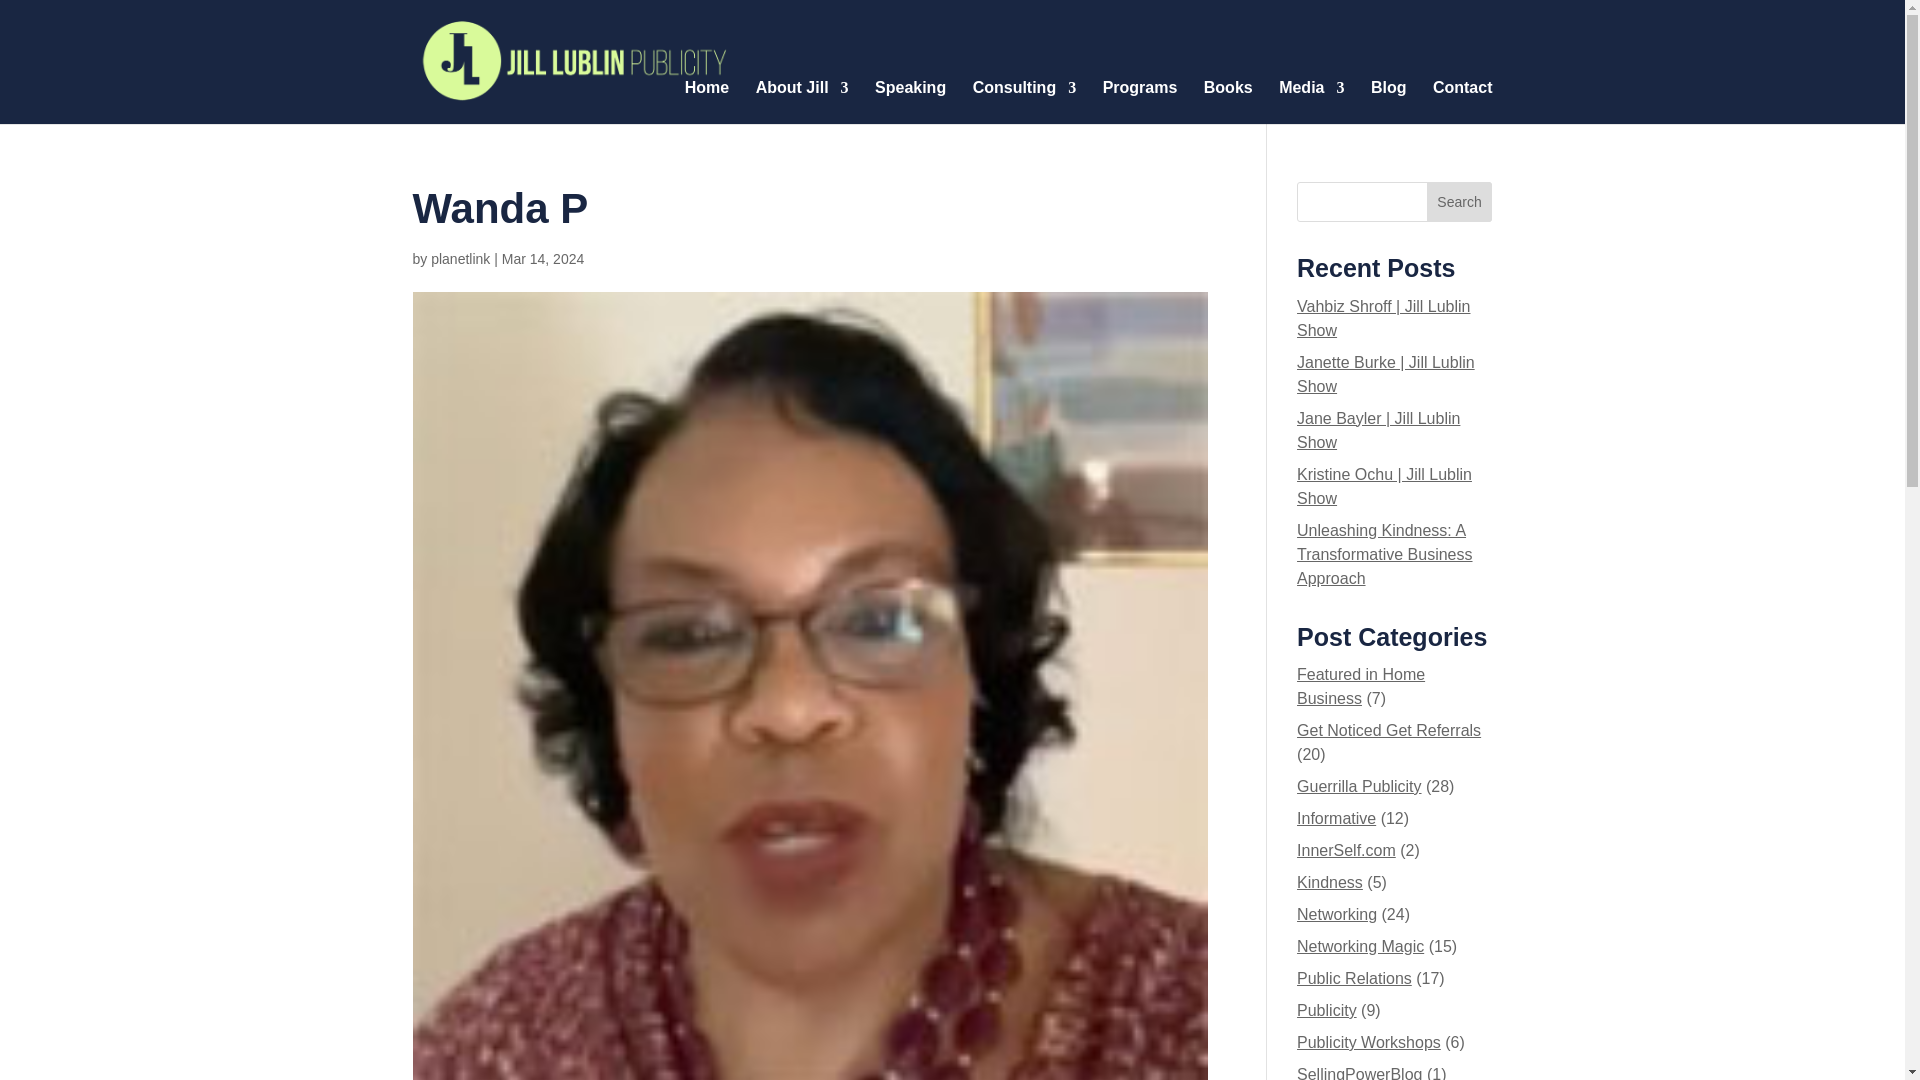  I want to click on Posts by planetlink, so click(460, 258).